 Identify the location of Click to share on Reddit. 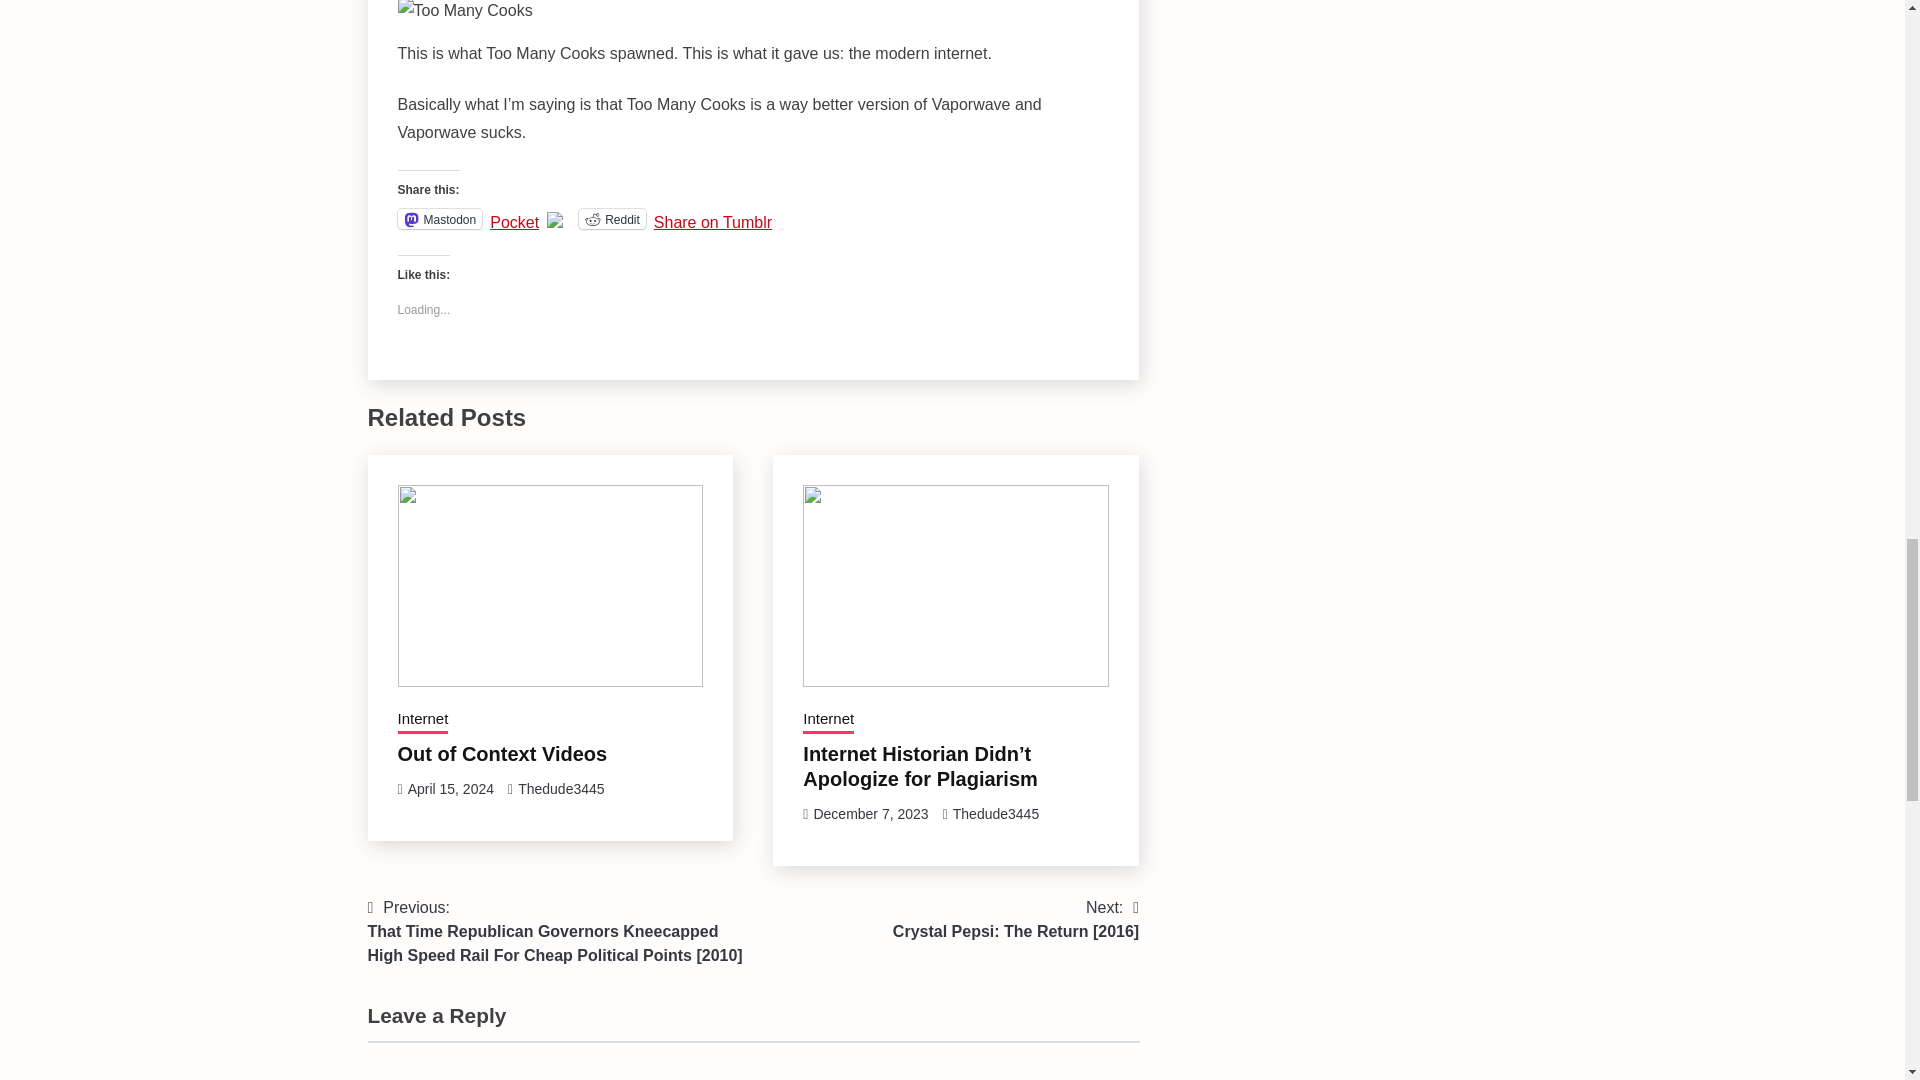
(612, 218).